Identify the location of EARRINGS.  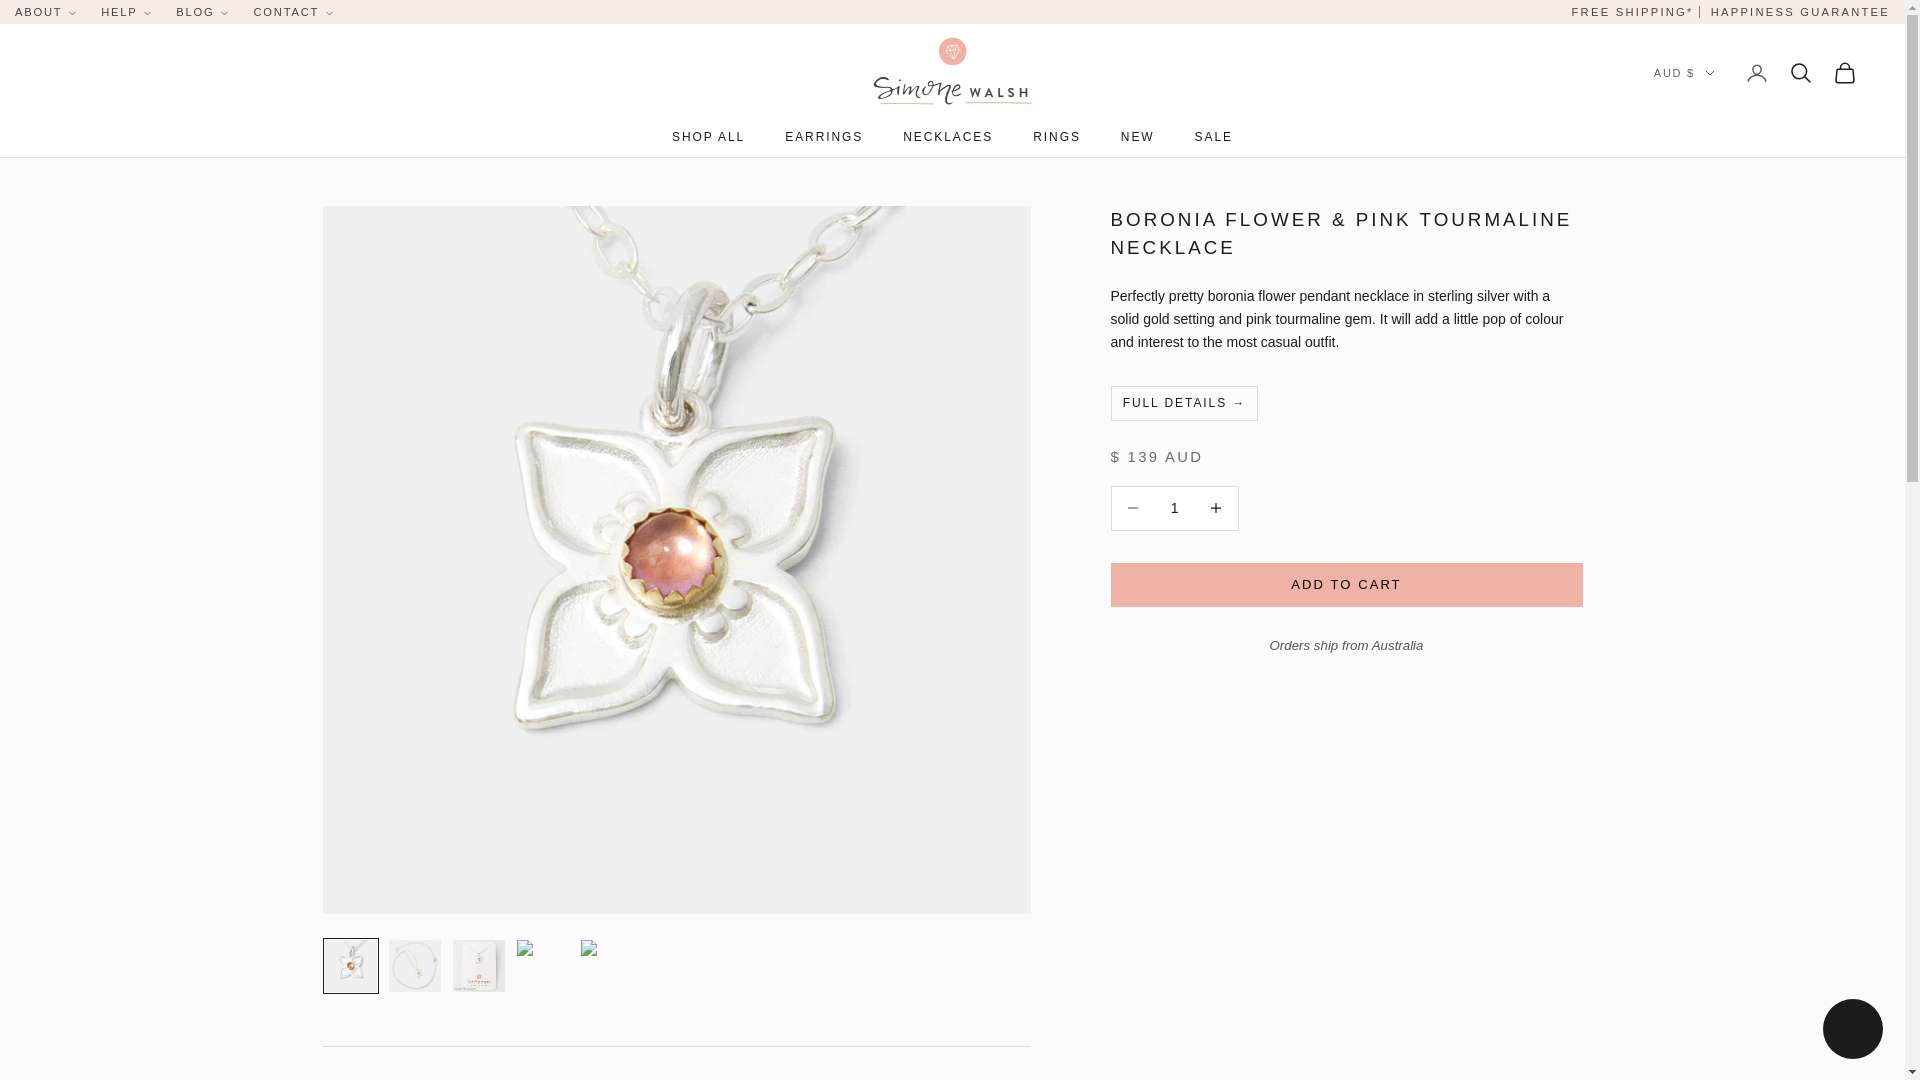
(824, 136).